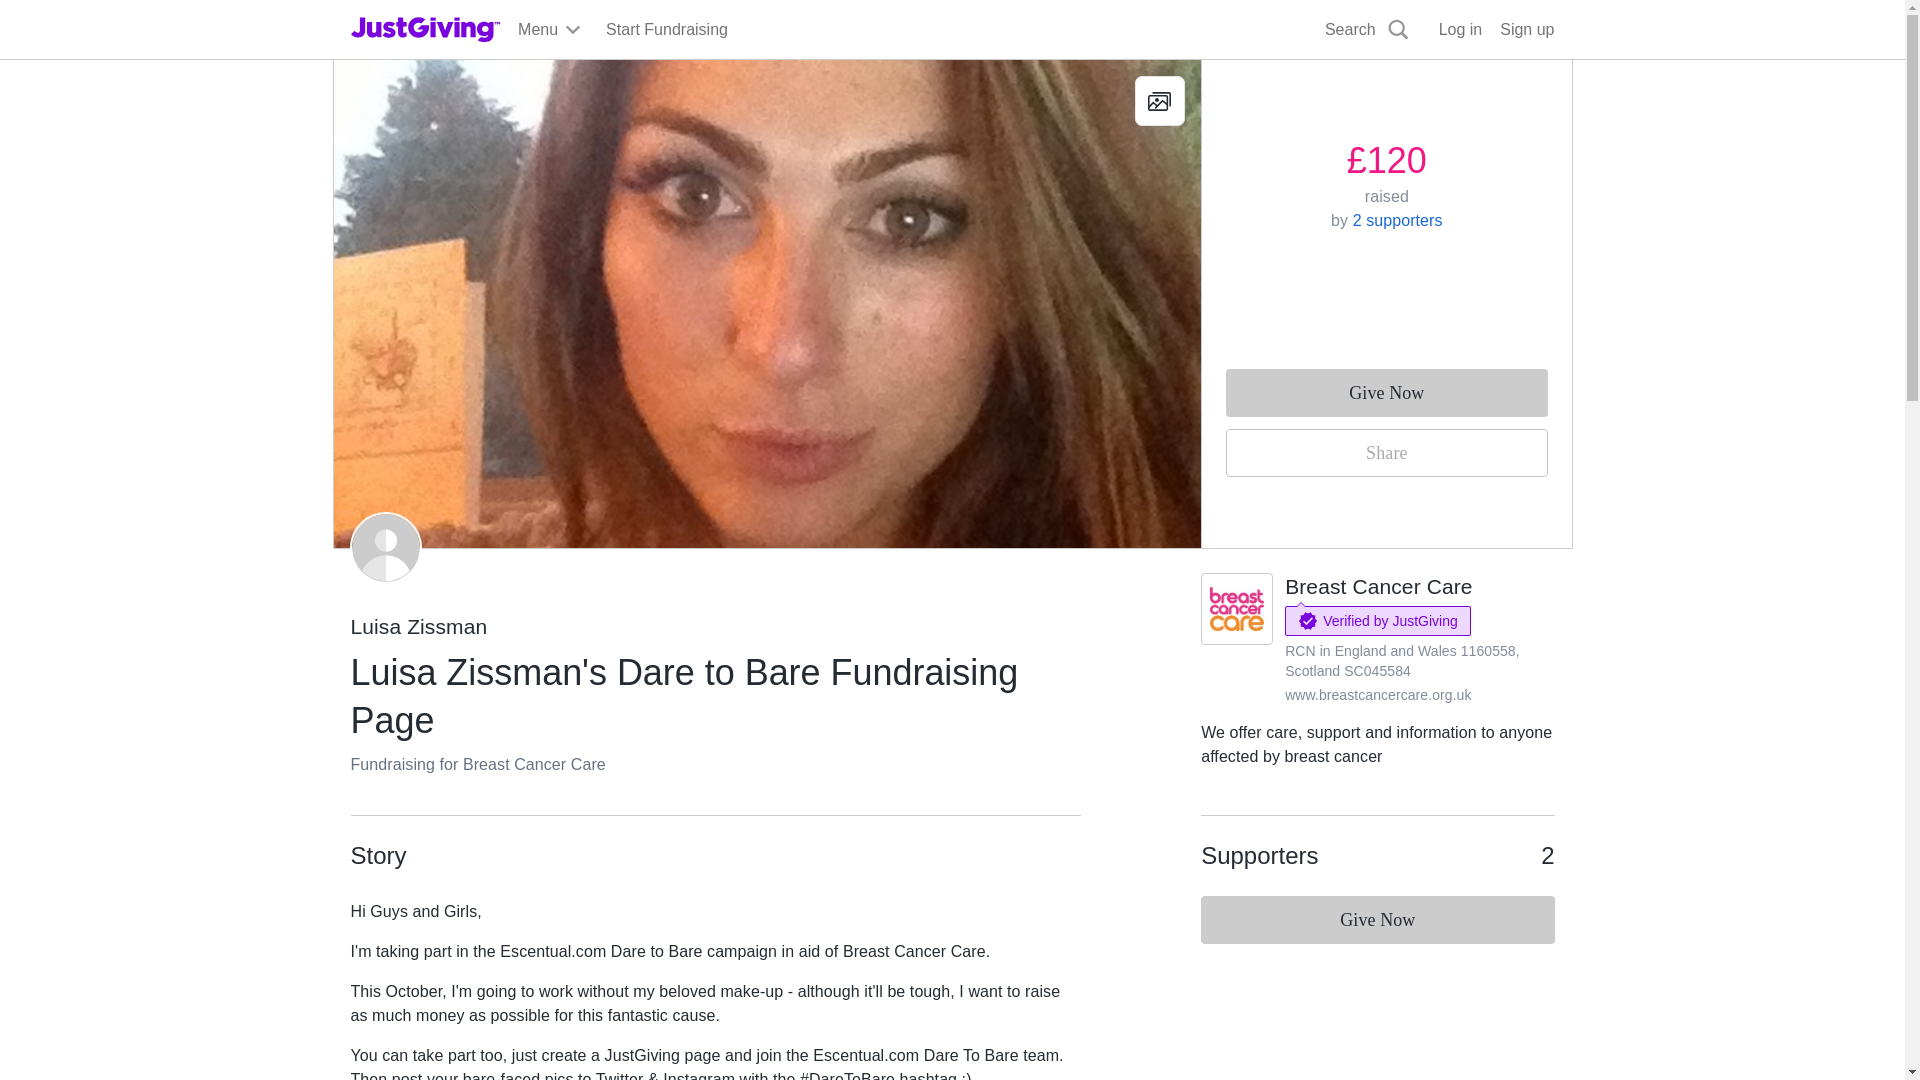 This screenshot has width=1920, height=1080. Describe the element at coordinates (1386, 452) in the screenshot. I see `Share` at that location.